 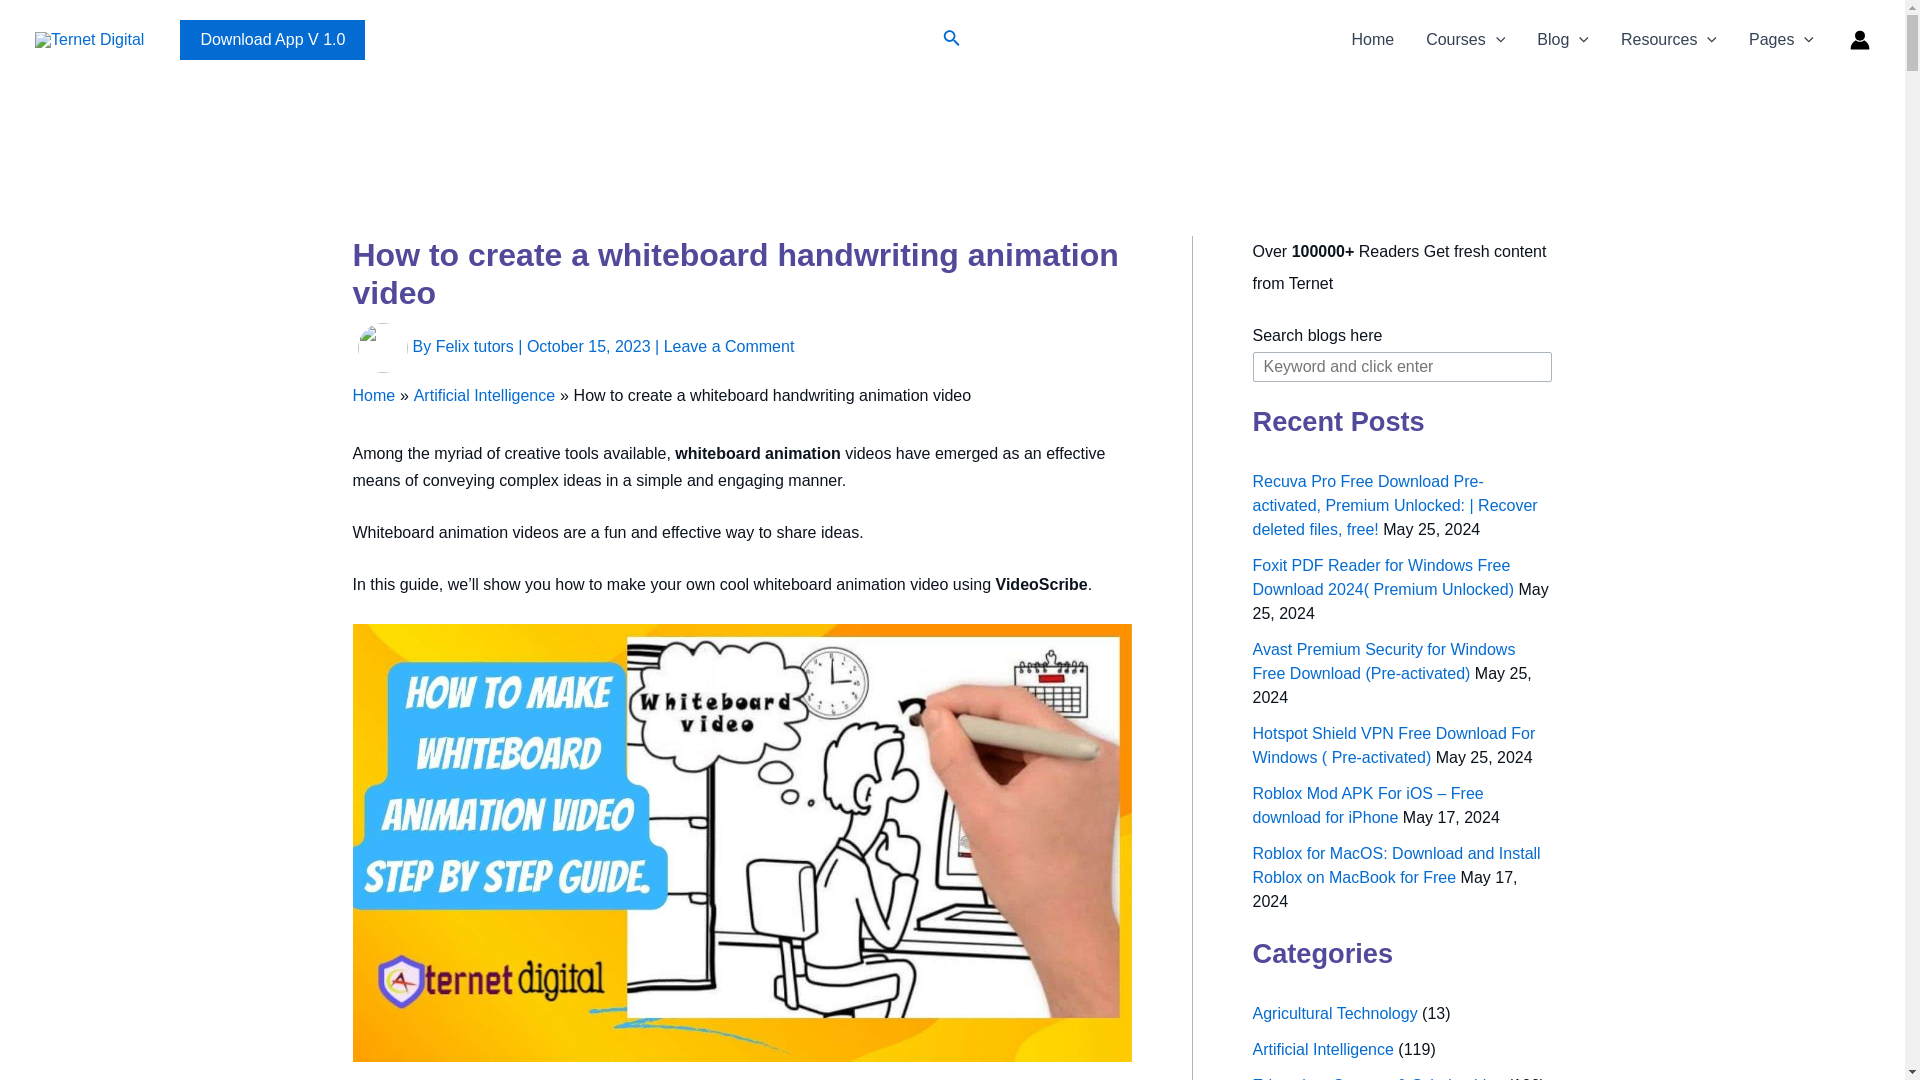 What do you see at coordinates (1562, 40) in the screenshot?
I see `Blog` at bounding box center [1562, 40].